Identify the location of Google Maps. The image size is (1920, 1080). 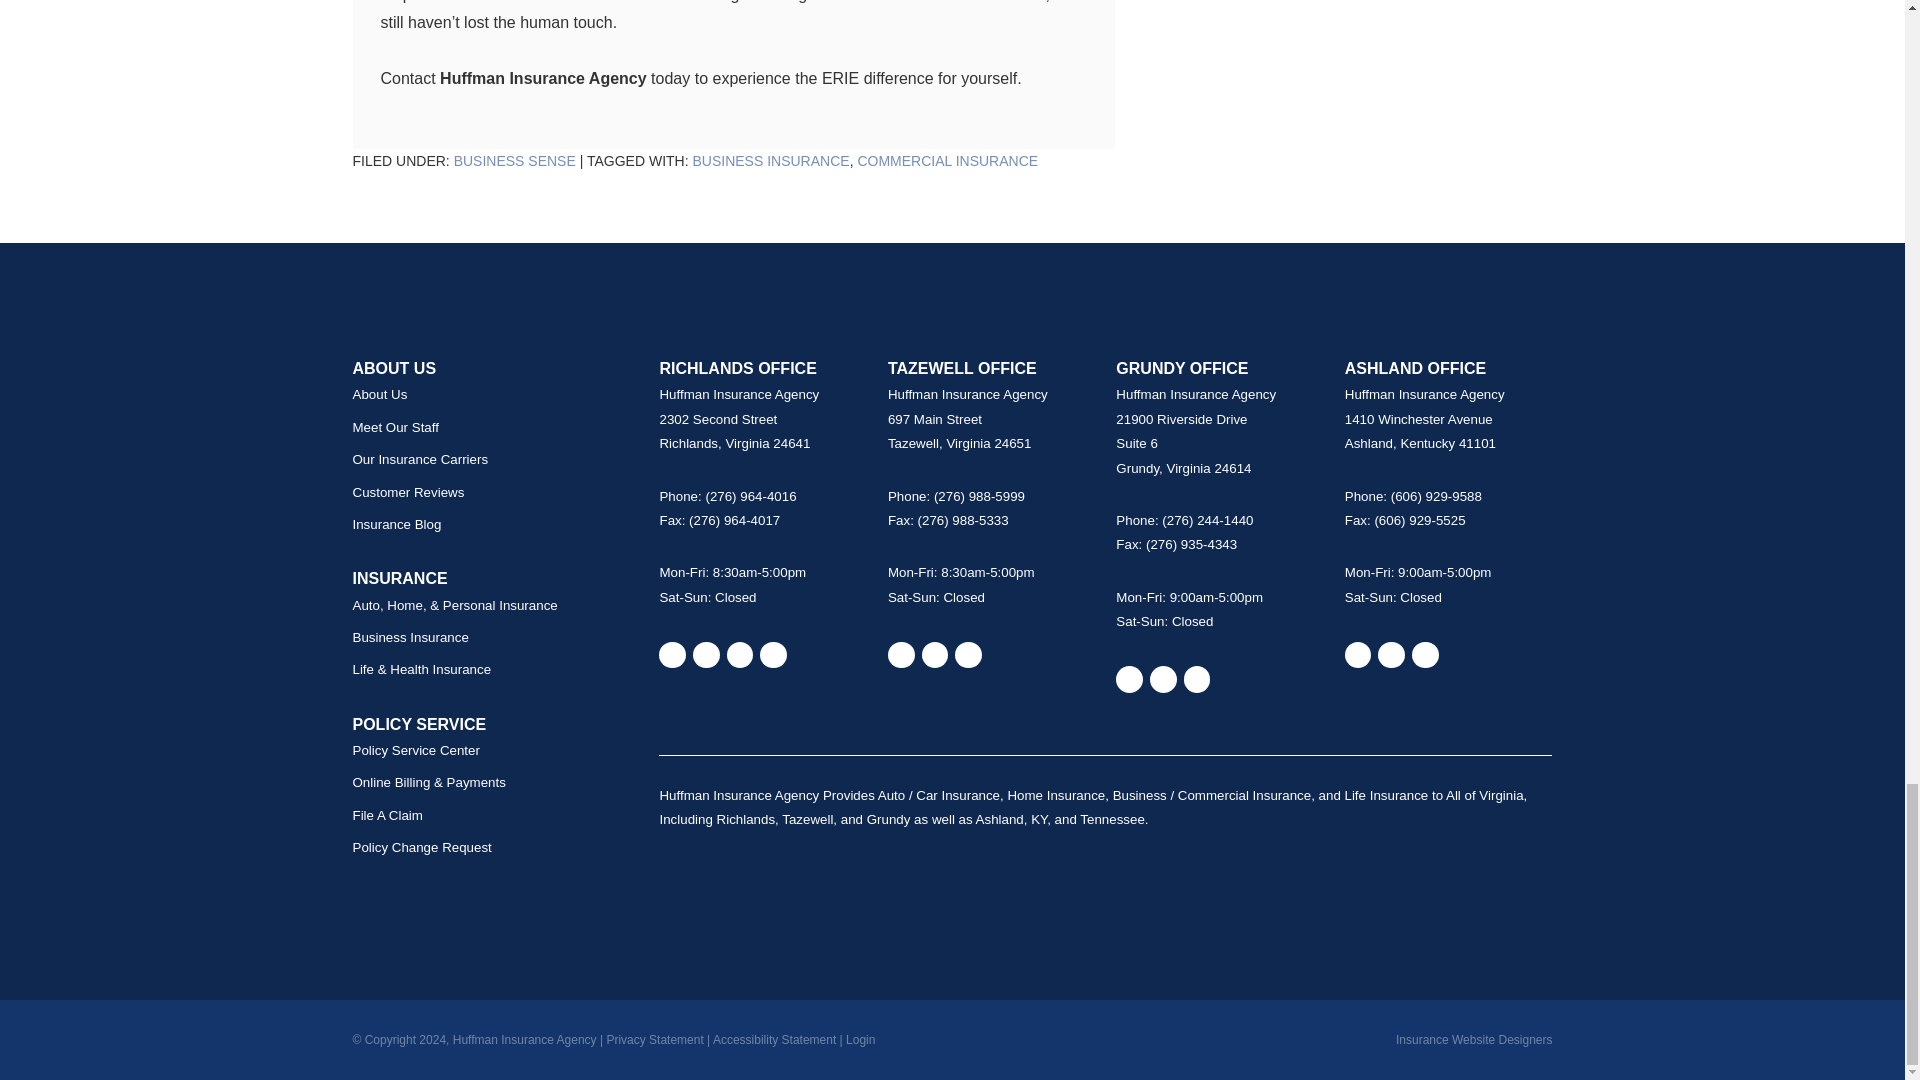
(1358, 654).